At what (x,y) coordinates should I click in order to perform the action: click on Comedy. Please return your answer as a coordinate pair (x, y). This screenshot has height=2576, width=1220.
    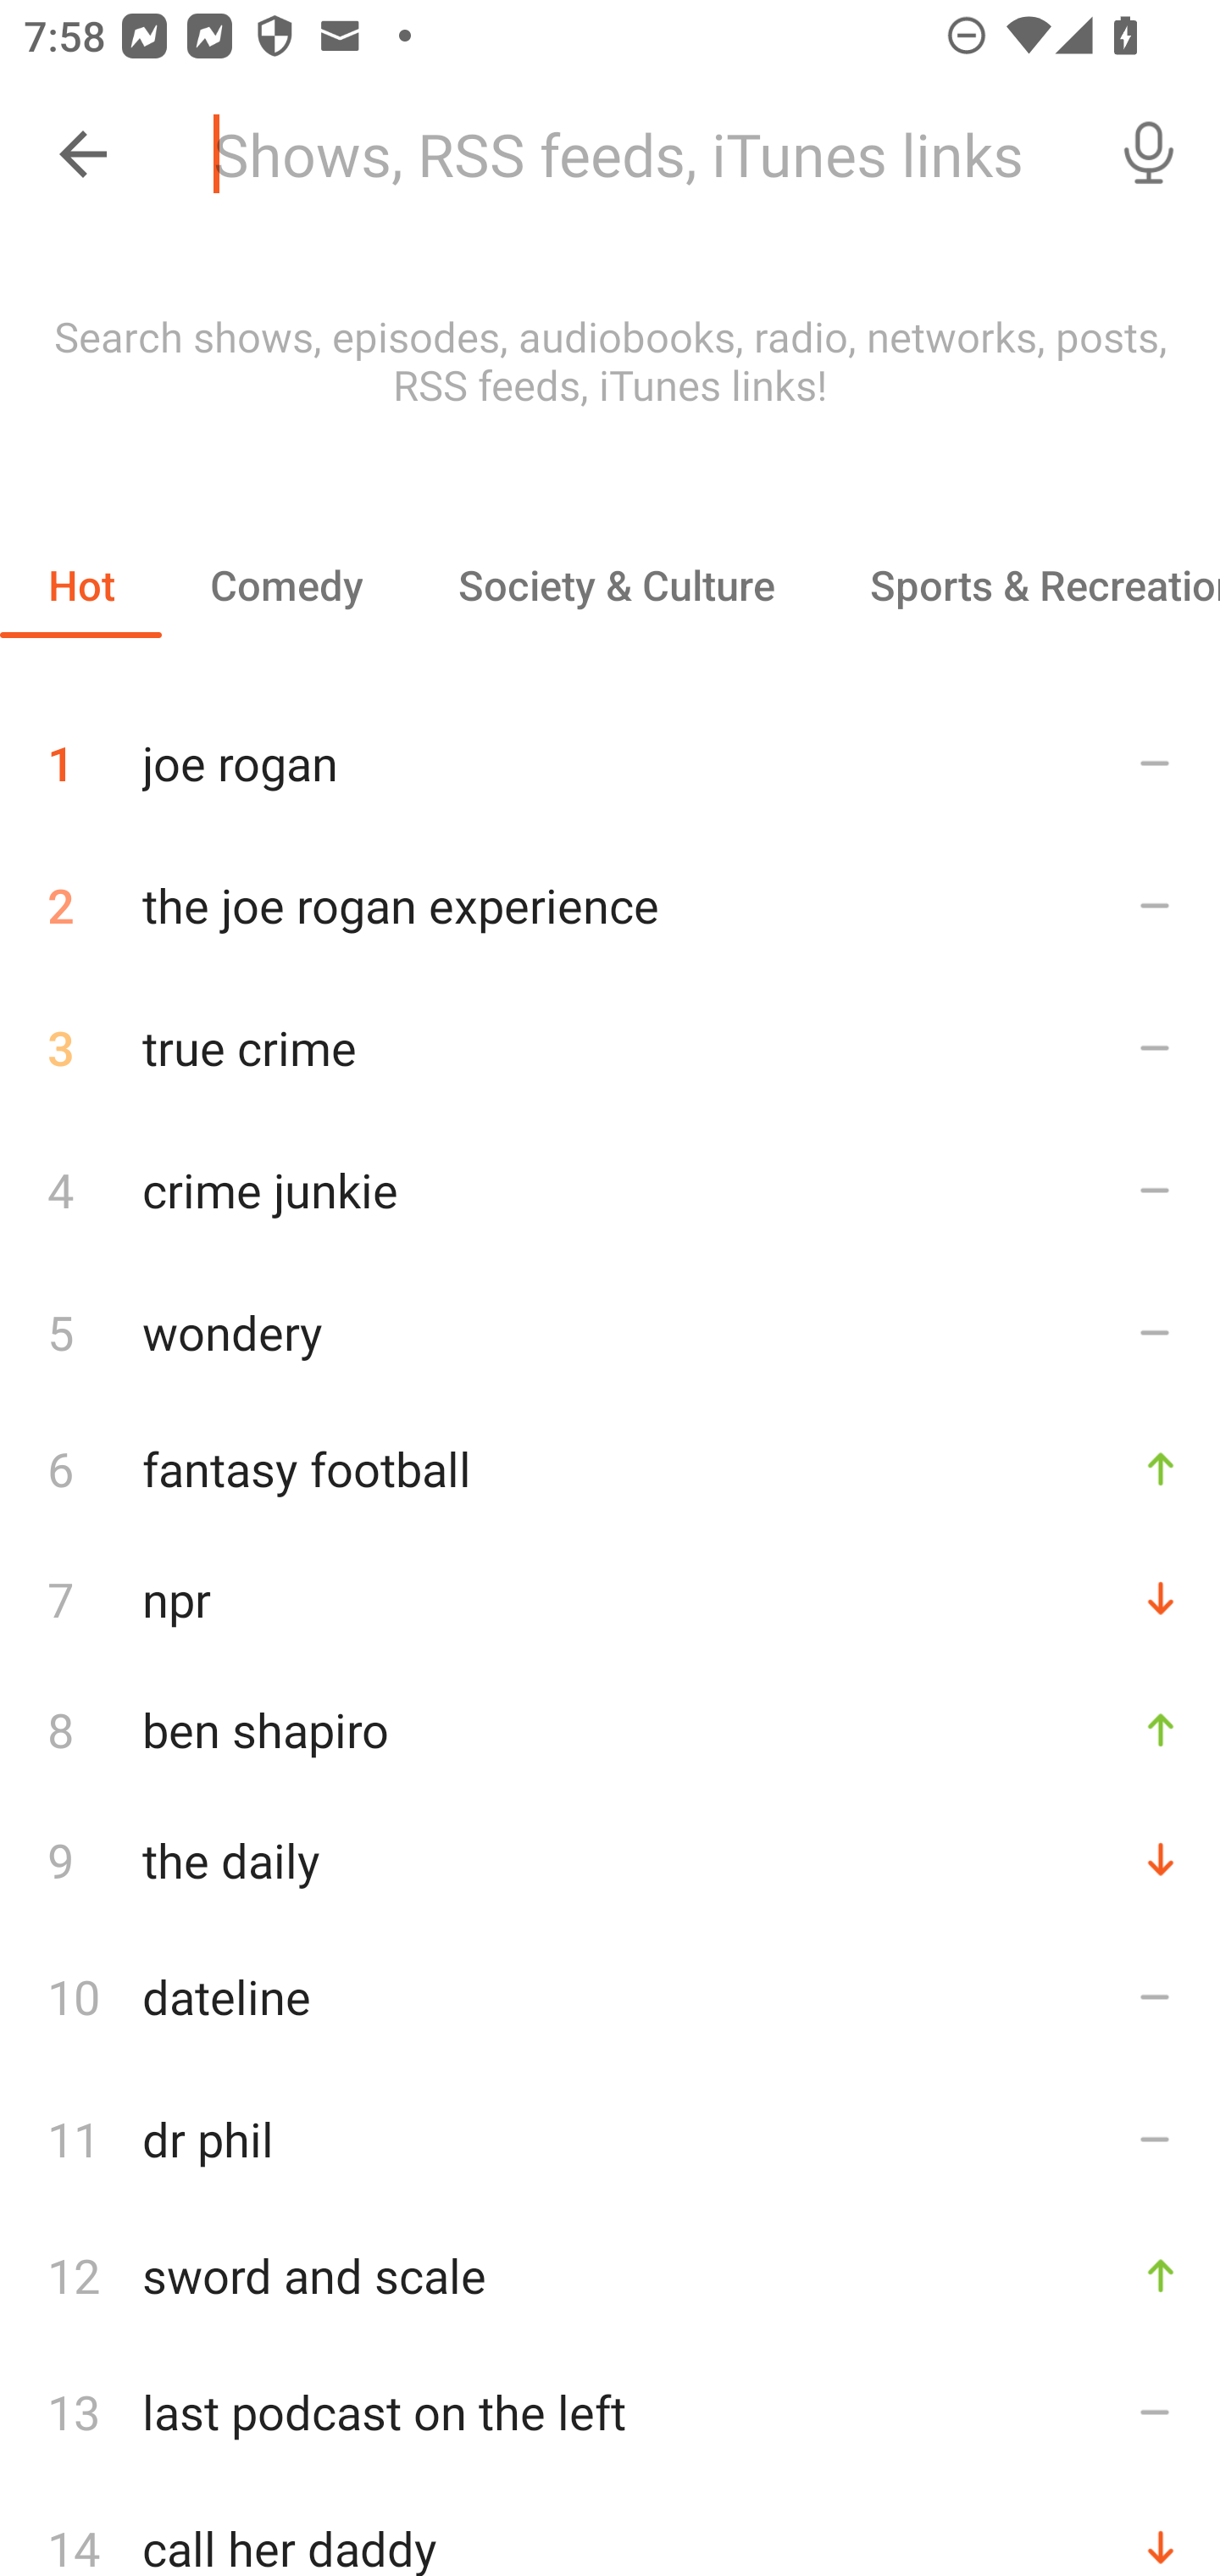
    Looking at the image, I should click on (286, 585).